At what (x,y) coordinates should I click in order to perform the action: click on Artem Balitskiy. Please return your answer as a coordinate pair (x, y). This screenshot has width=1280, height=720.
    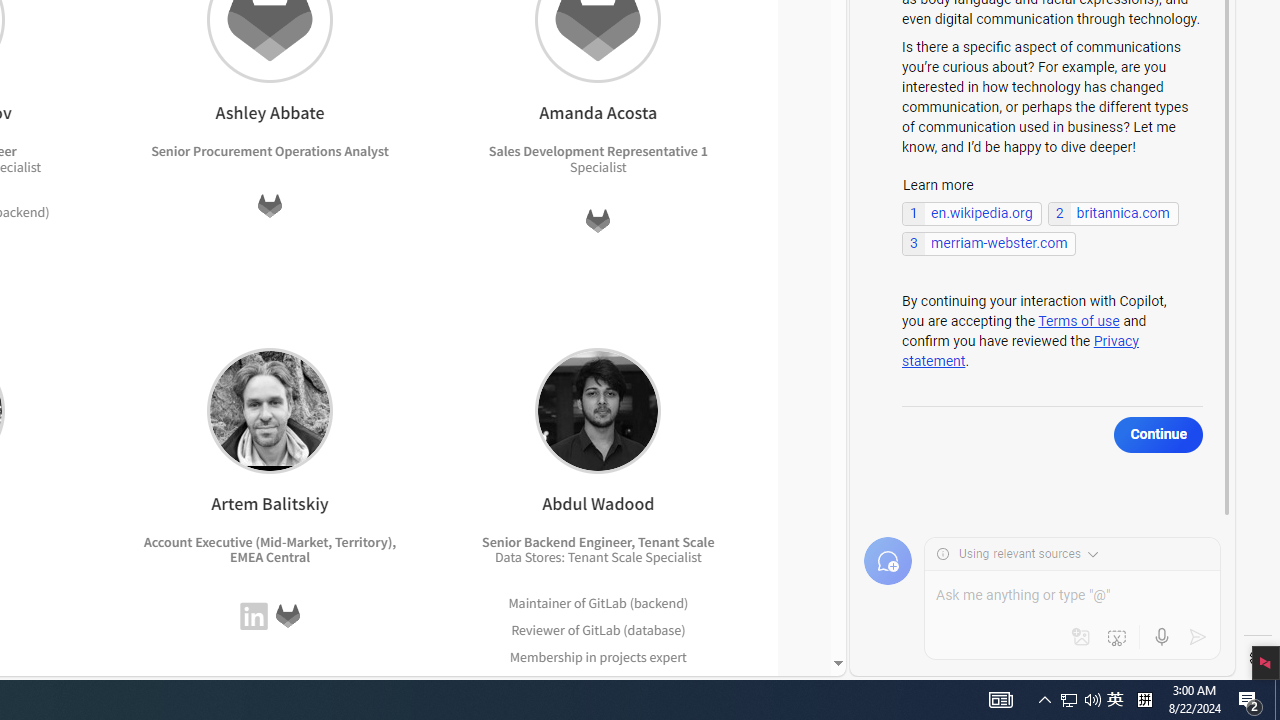
    Looking at the image, I should click on (269, 410).